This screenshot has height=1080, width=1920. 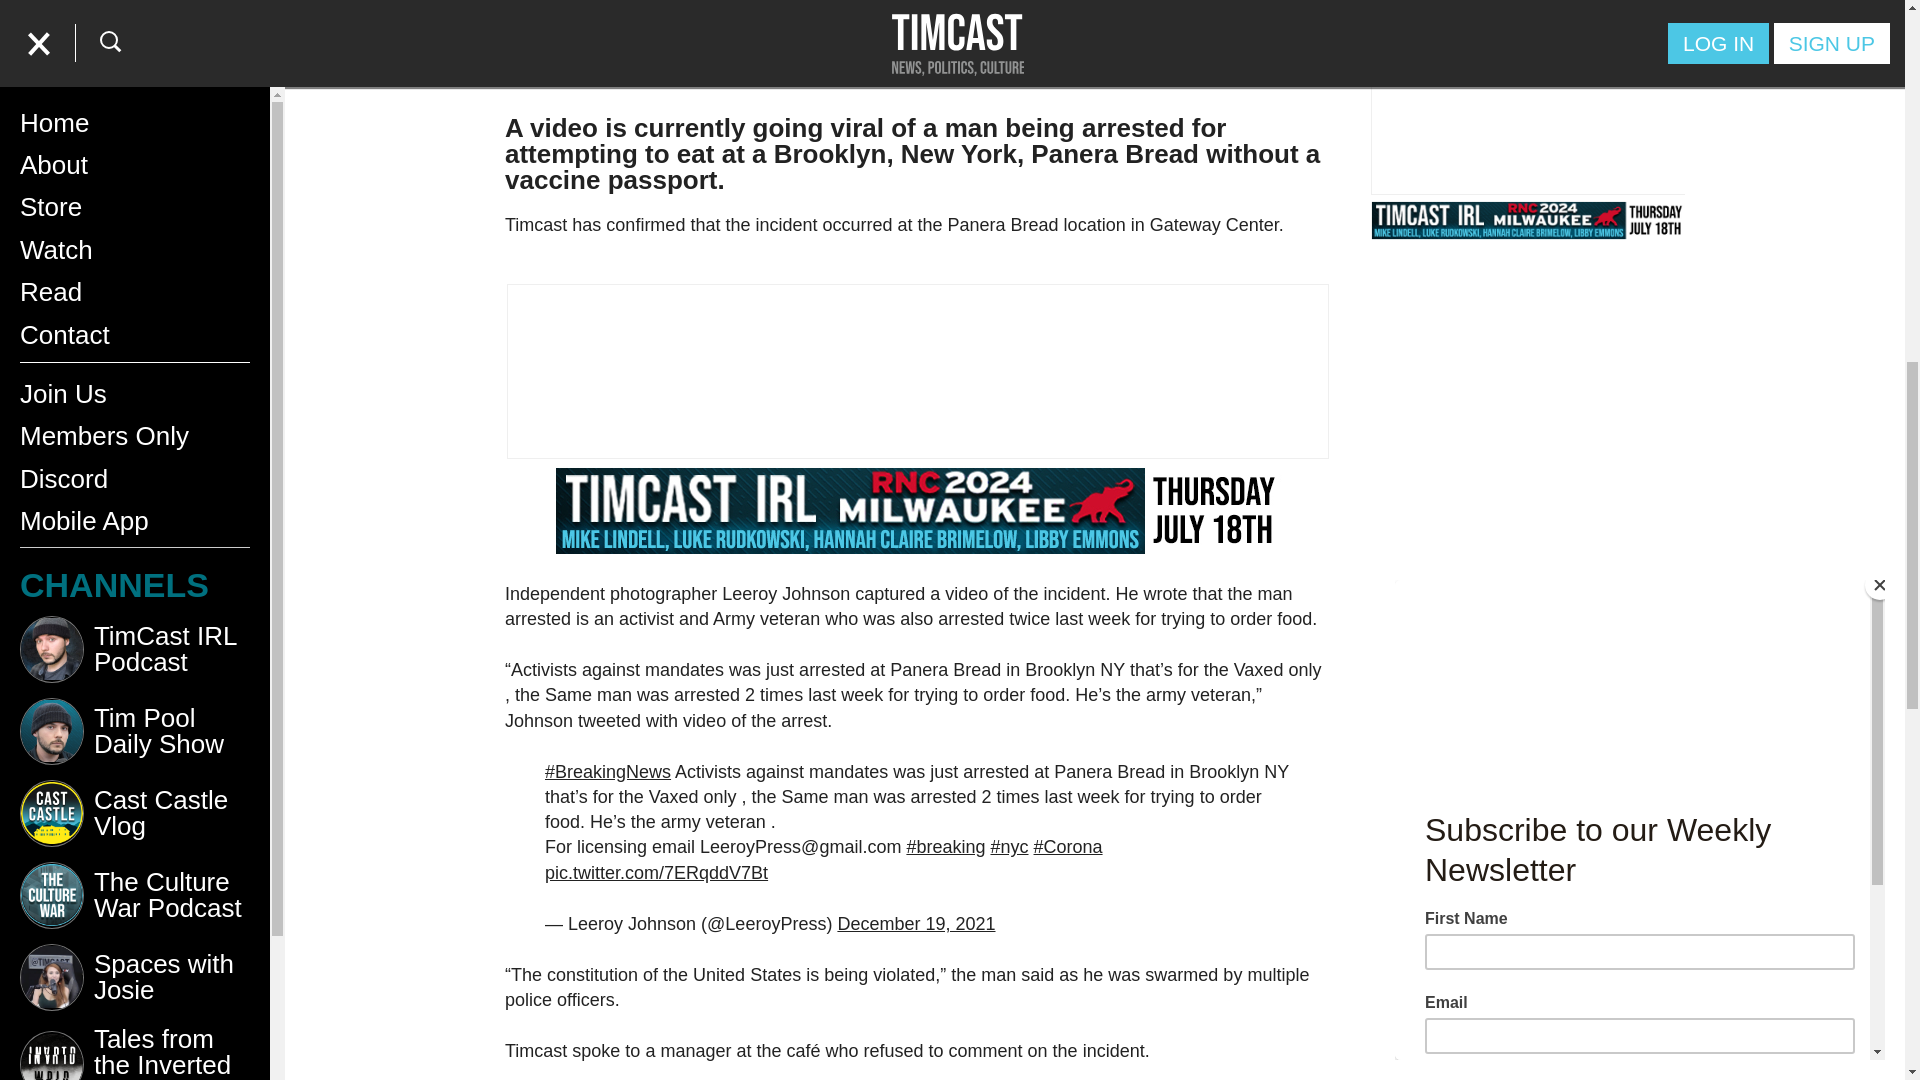 I want to click on Documentaries, so click(x=134, y=244).